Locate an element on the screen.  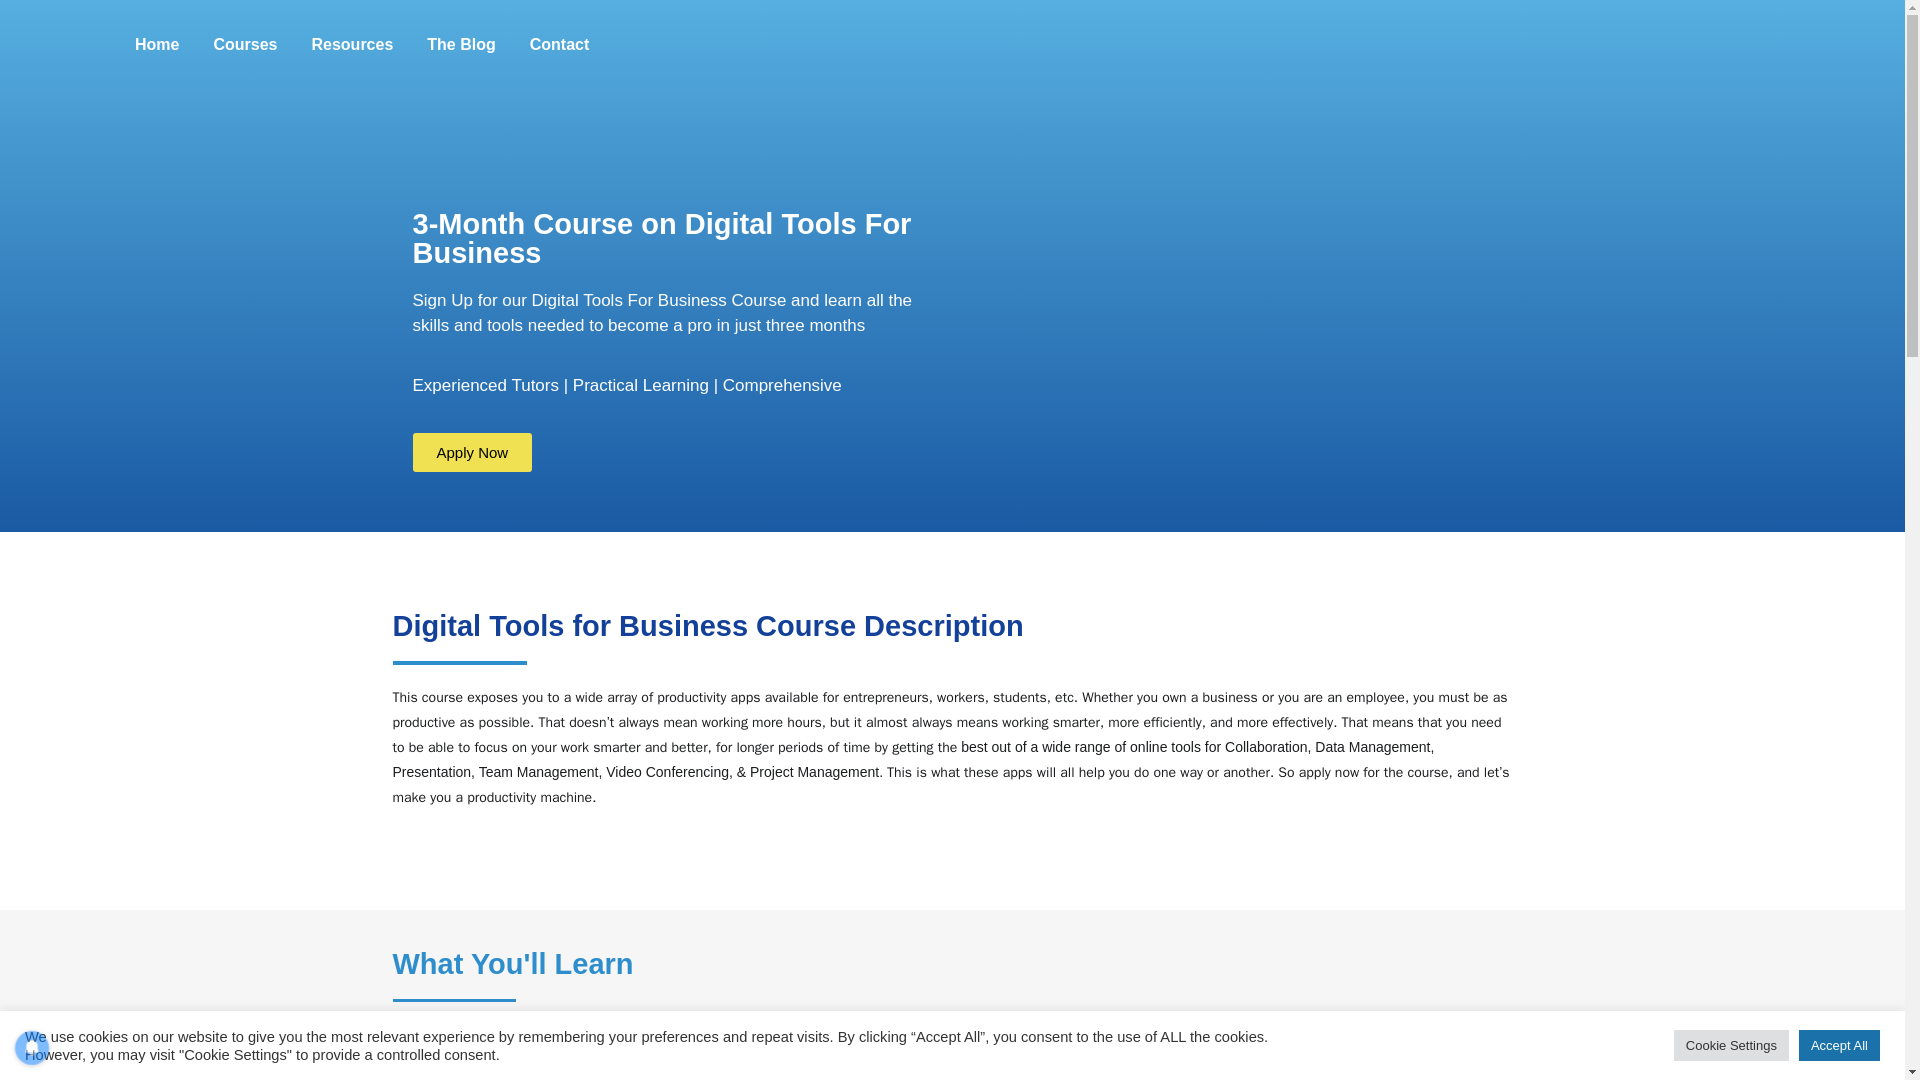
Courses is located at coordinates (244, 44).